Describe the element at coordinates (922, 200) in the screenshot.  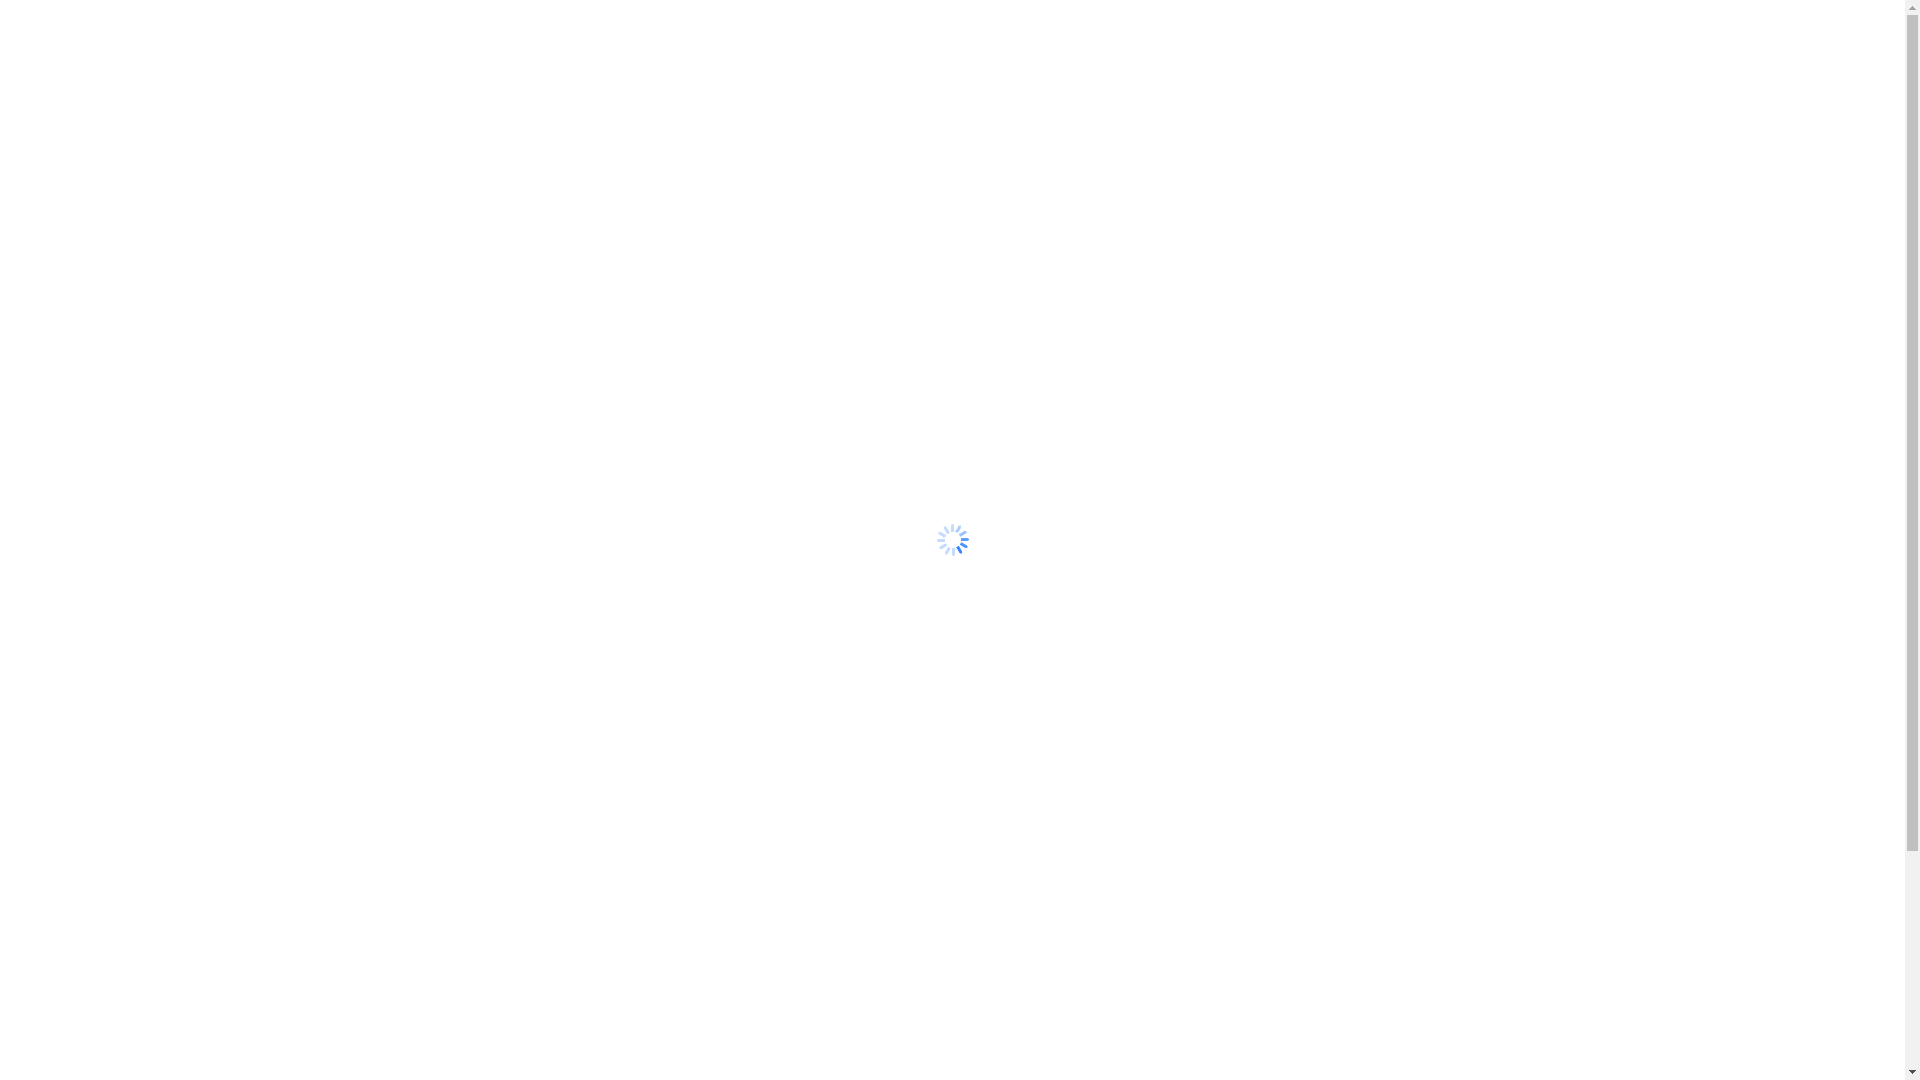
I see `What is Internet Marketing` at that location.